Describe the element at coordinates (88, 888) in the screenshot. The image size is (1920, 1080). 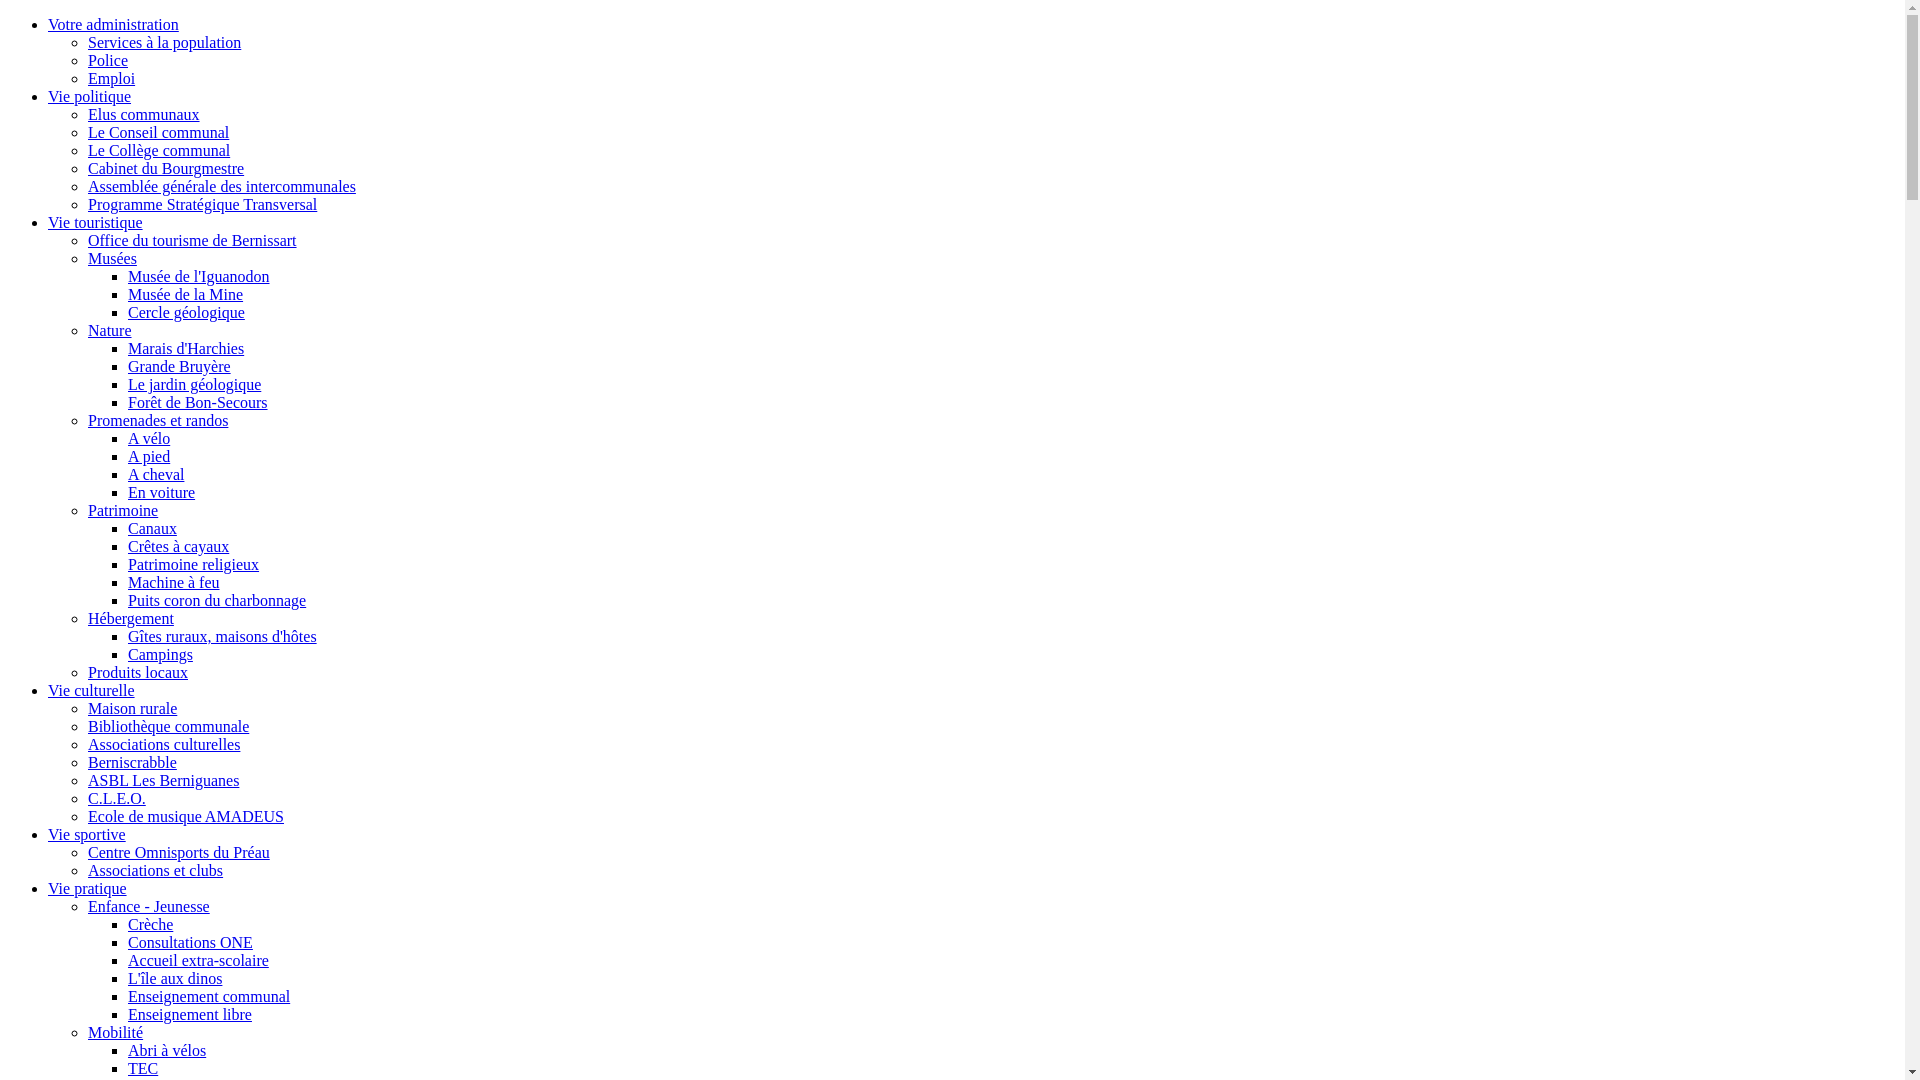
I see `Vie pratique` at that location.